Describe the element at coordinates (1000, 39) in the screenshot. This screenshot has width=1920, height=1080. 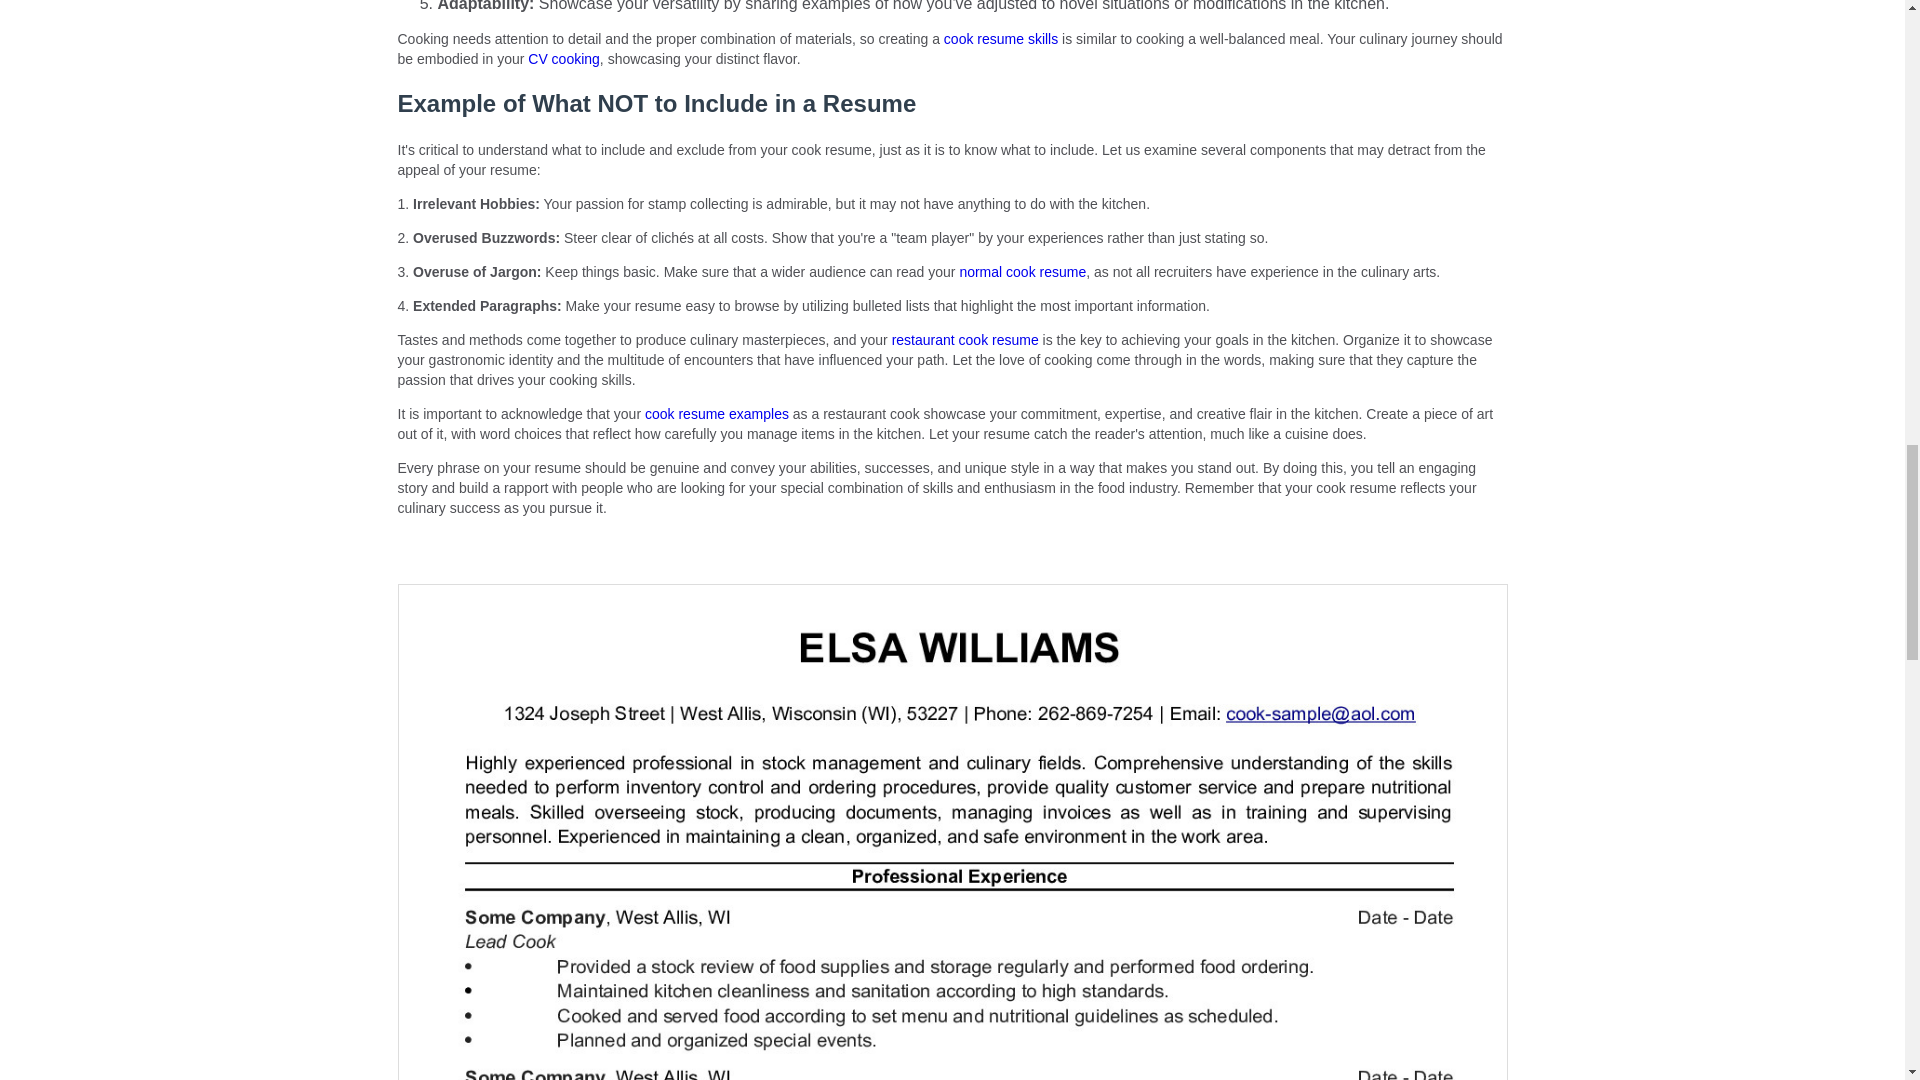
I see `cook resume skills` at that location.